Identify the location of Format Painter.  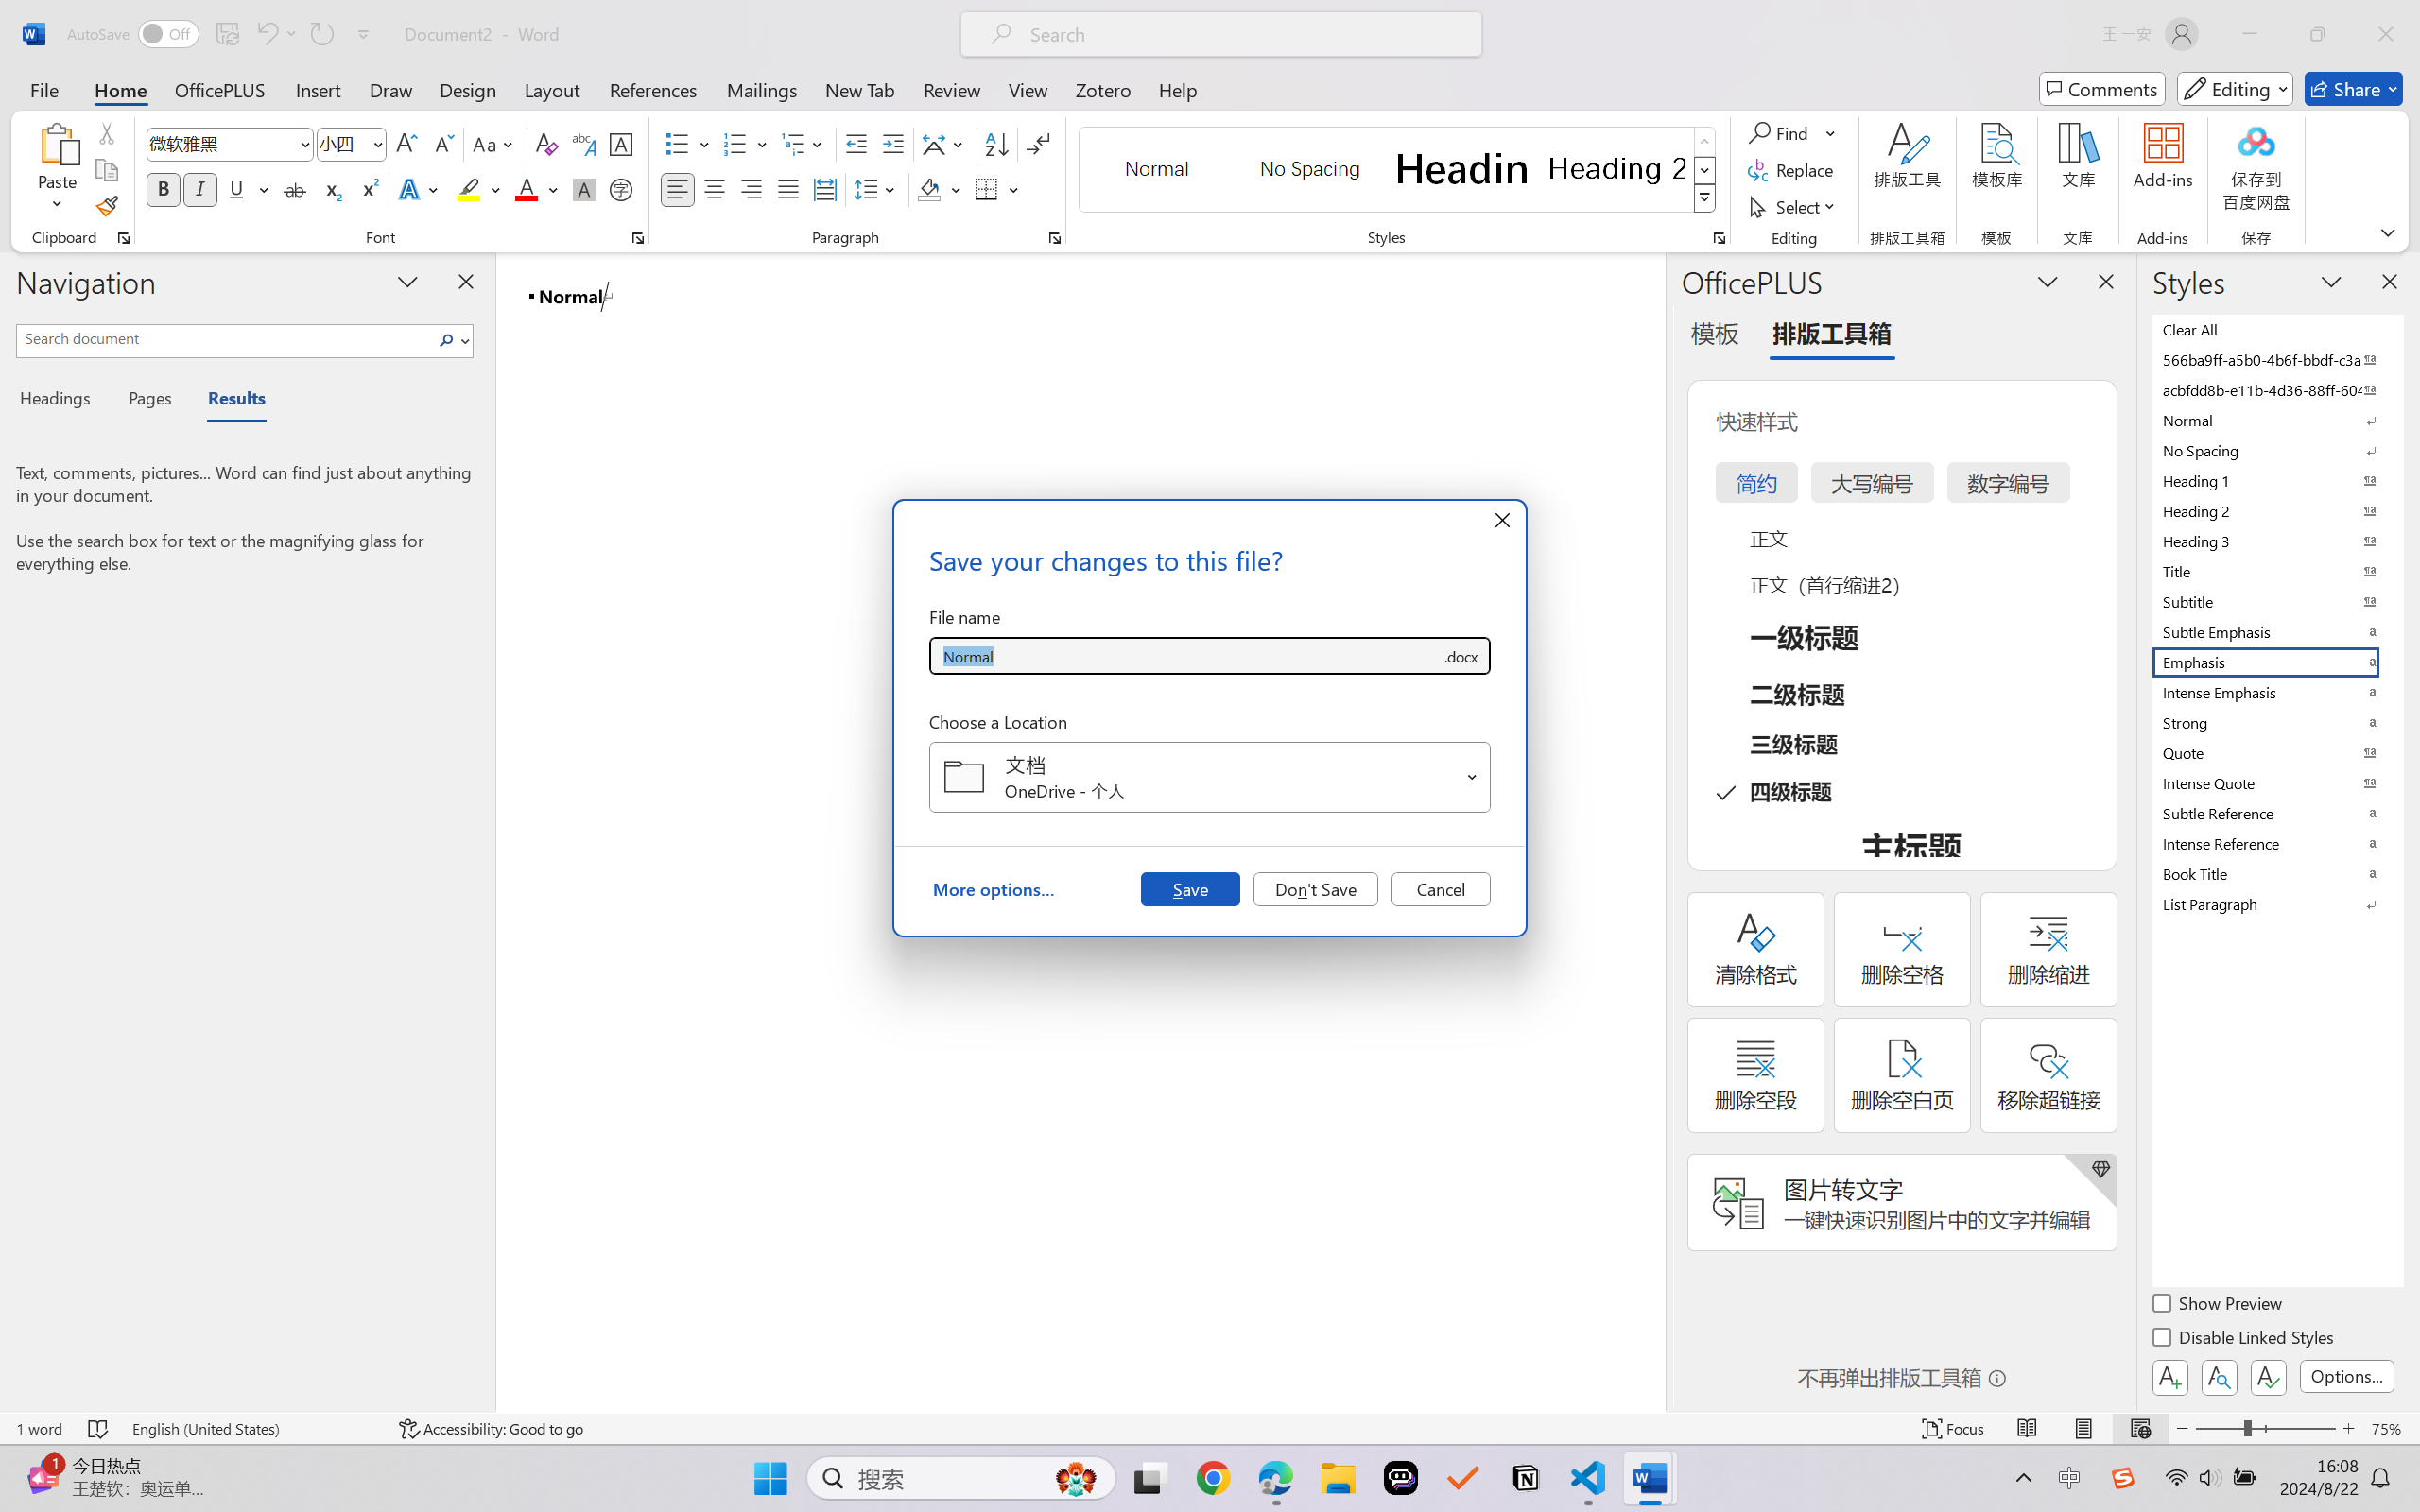
(106, 206).